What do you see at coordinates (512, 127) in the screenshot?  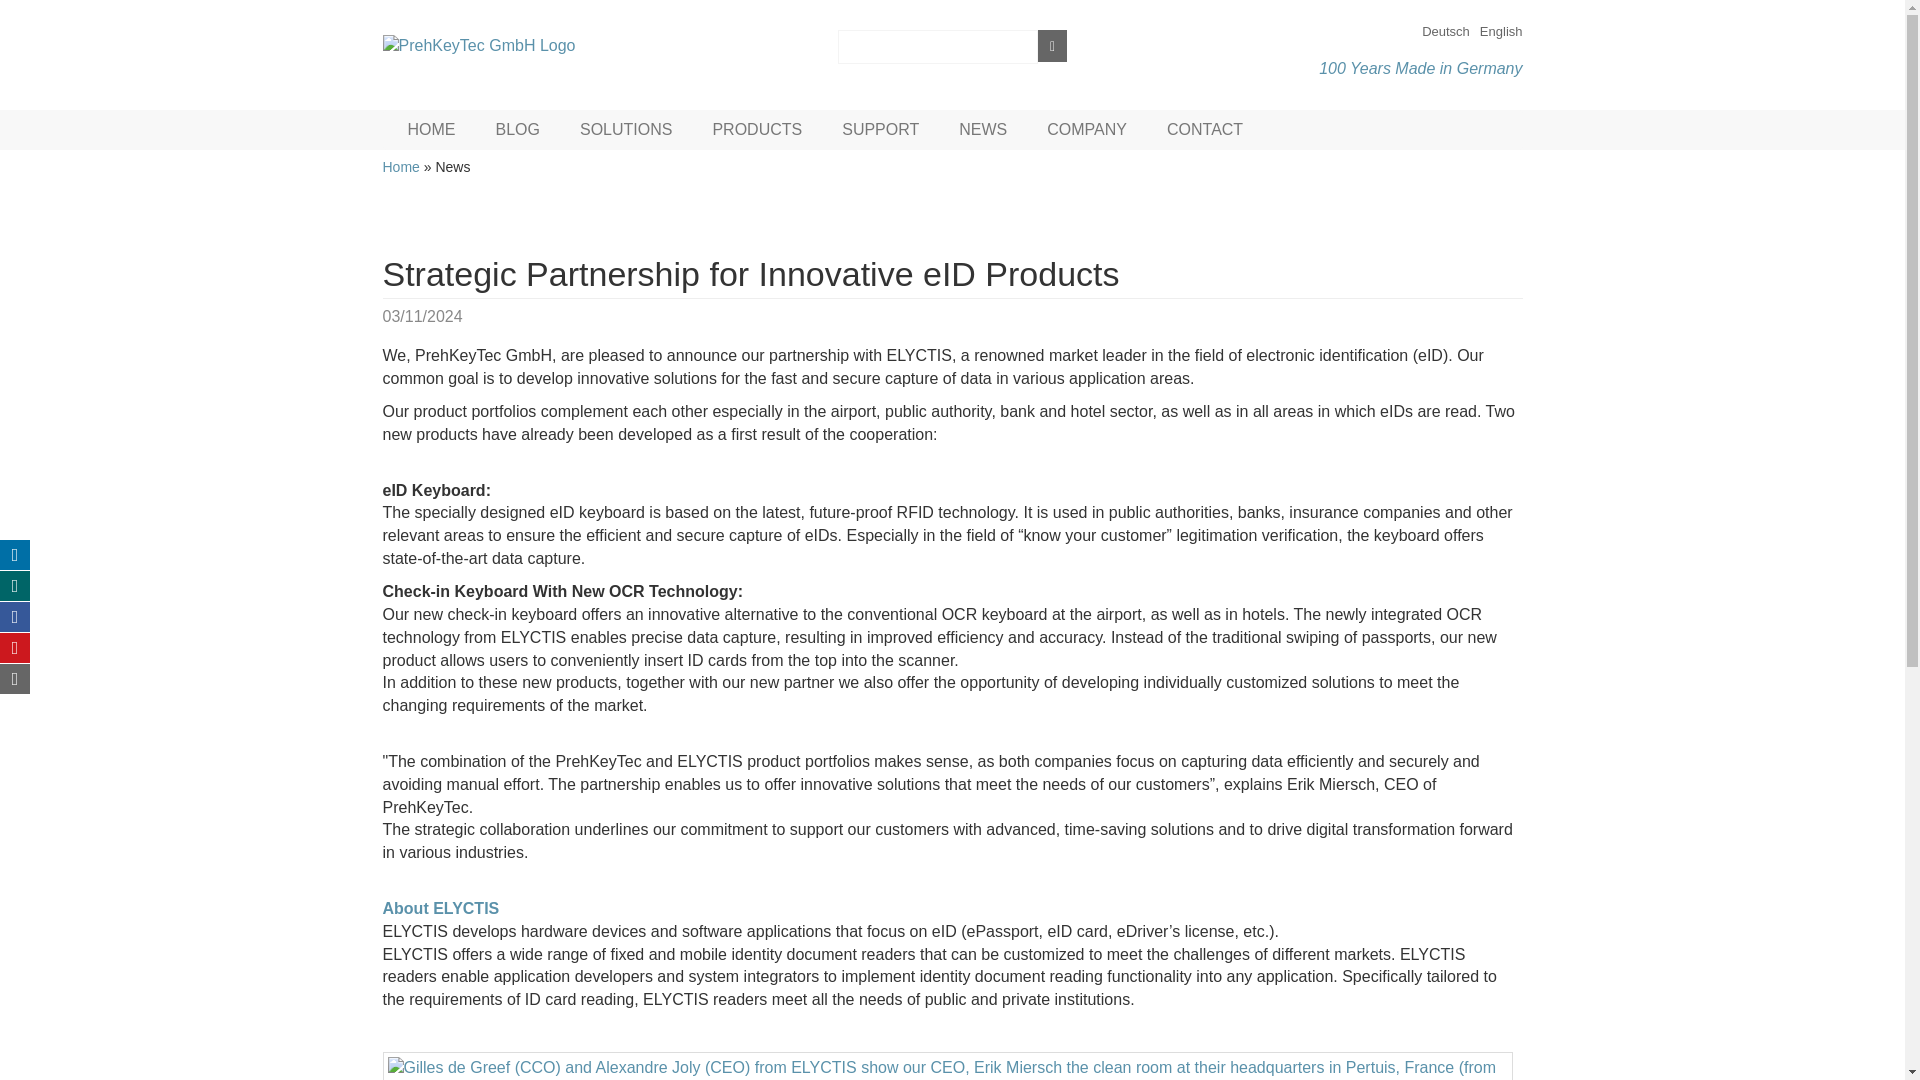 I see `Blog` at bounding box center [512, 127].